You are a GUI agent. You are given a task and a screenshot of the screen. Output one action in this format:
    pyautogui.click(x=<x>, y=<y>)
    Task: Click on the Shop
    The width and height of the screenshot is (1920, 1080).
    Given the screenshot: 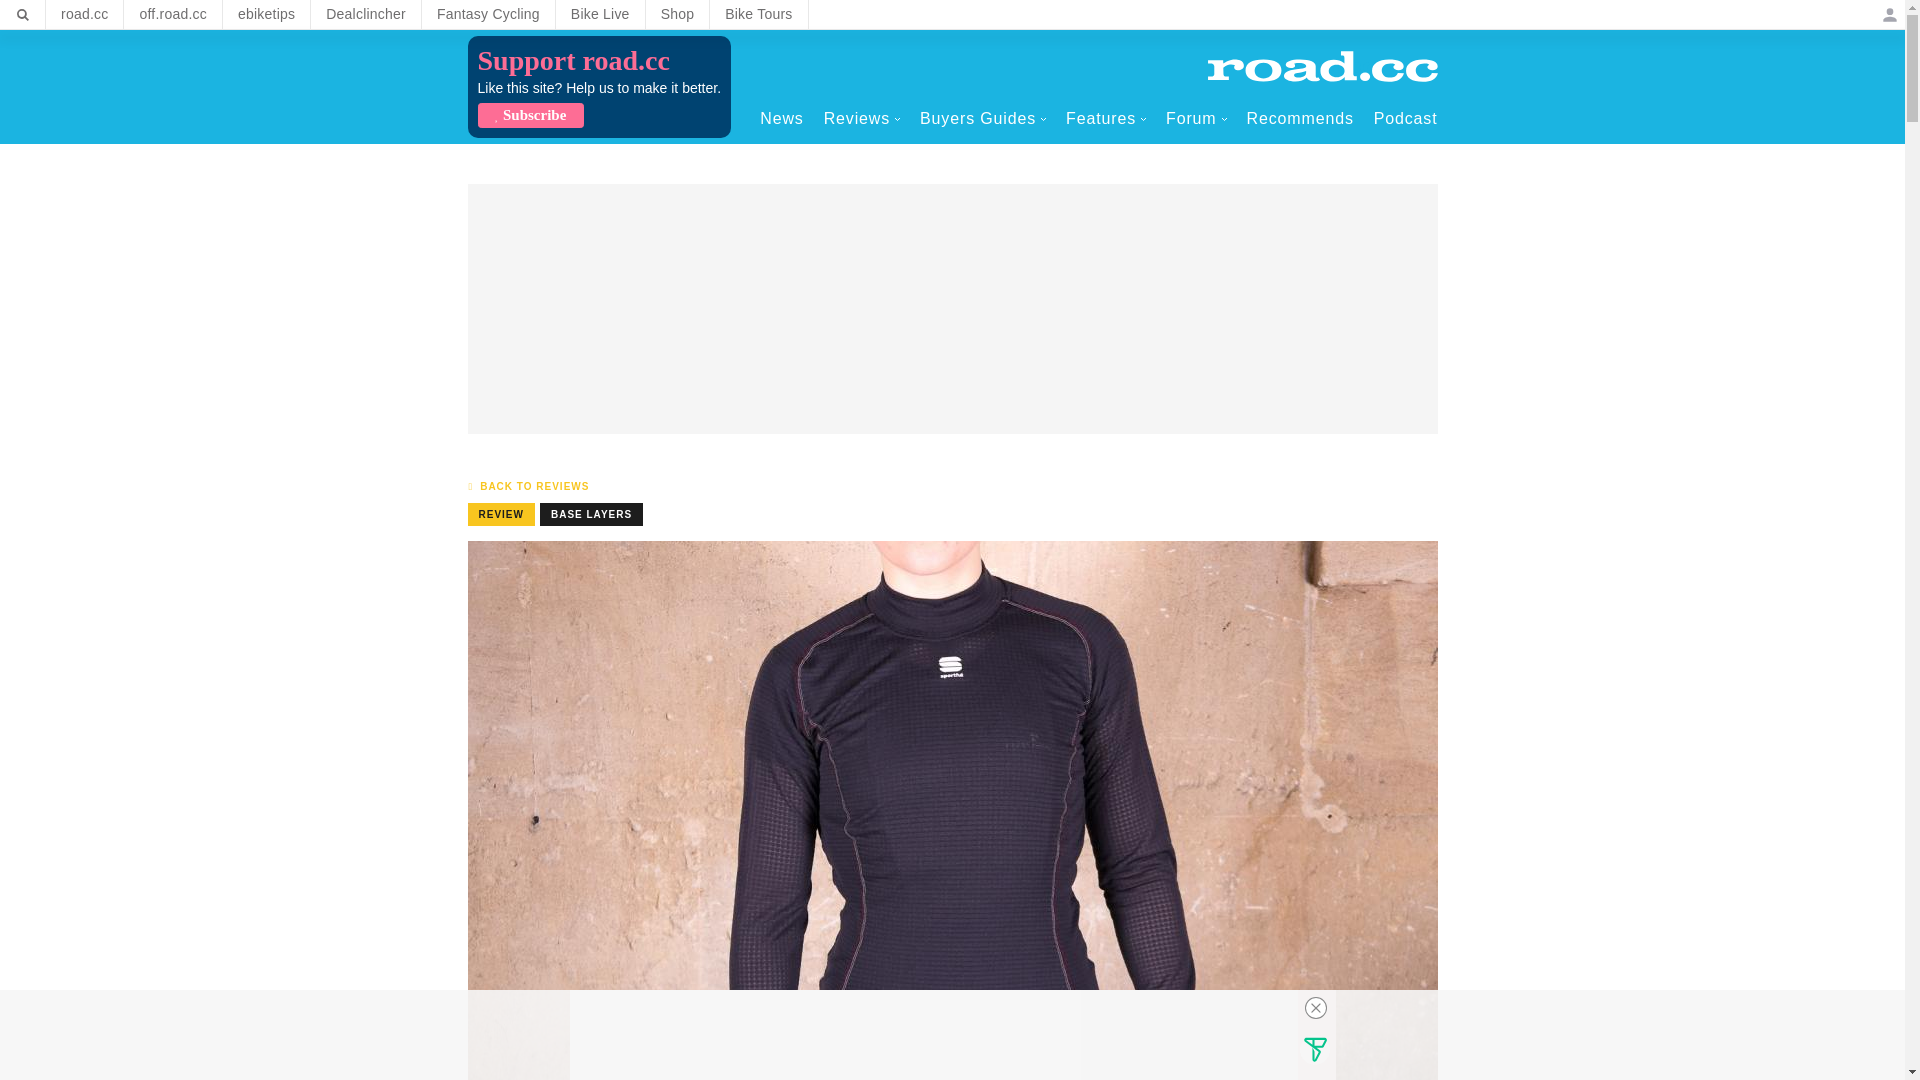 What is the action you would take?
    pyautogui.click(x=678, y=14)
    